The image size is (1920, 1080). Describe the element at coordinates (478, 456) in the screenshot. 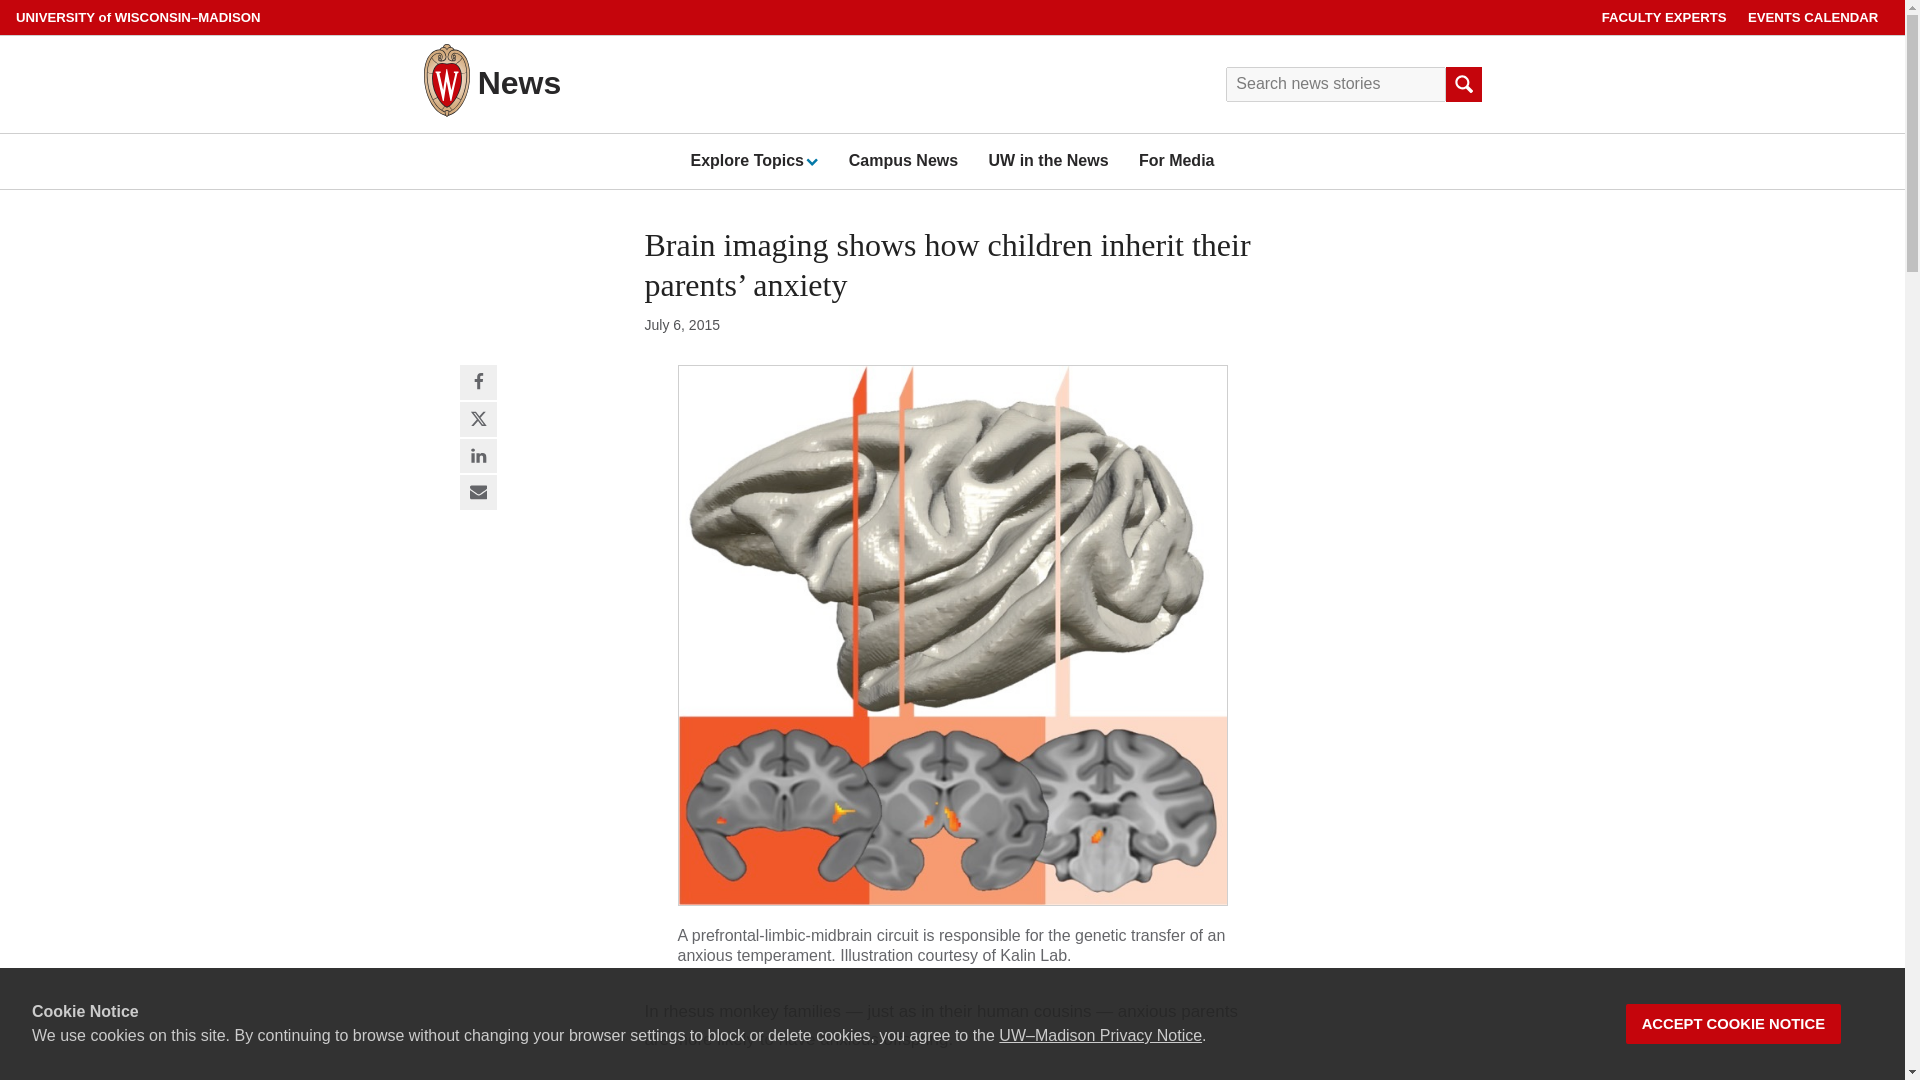

I see `Share via Linked In` at that location.